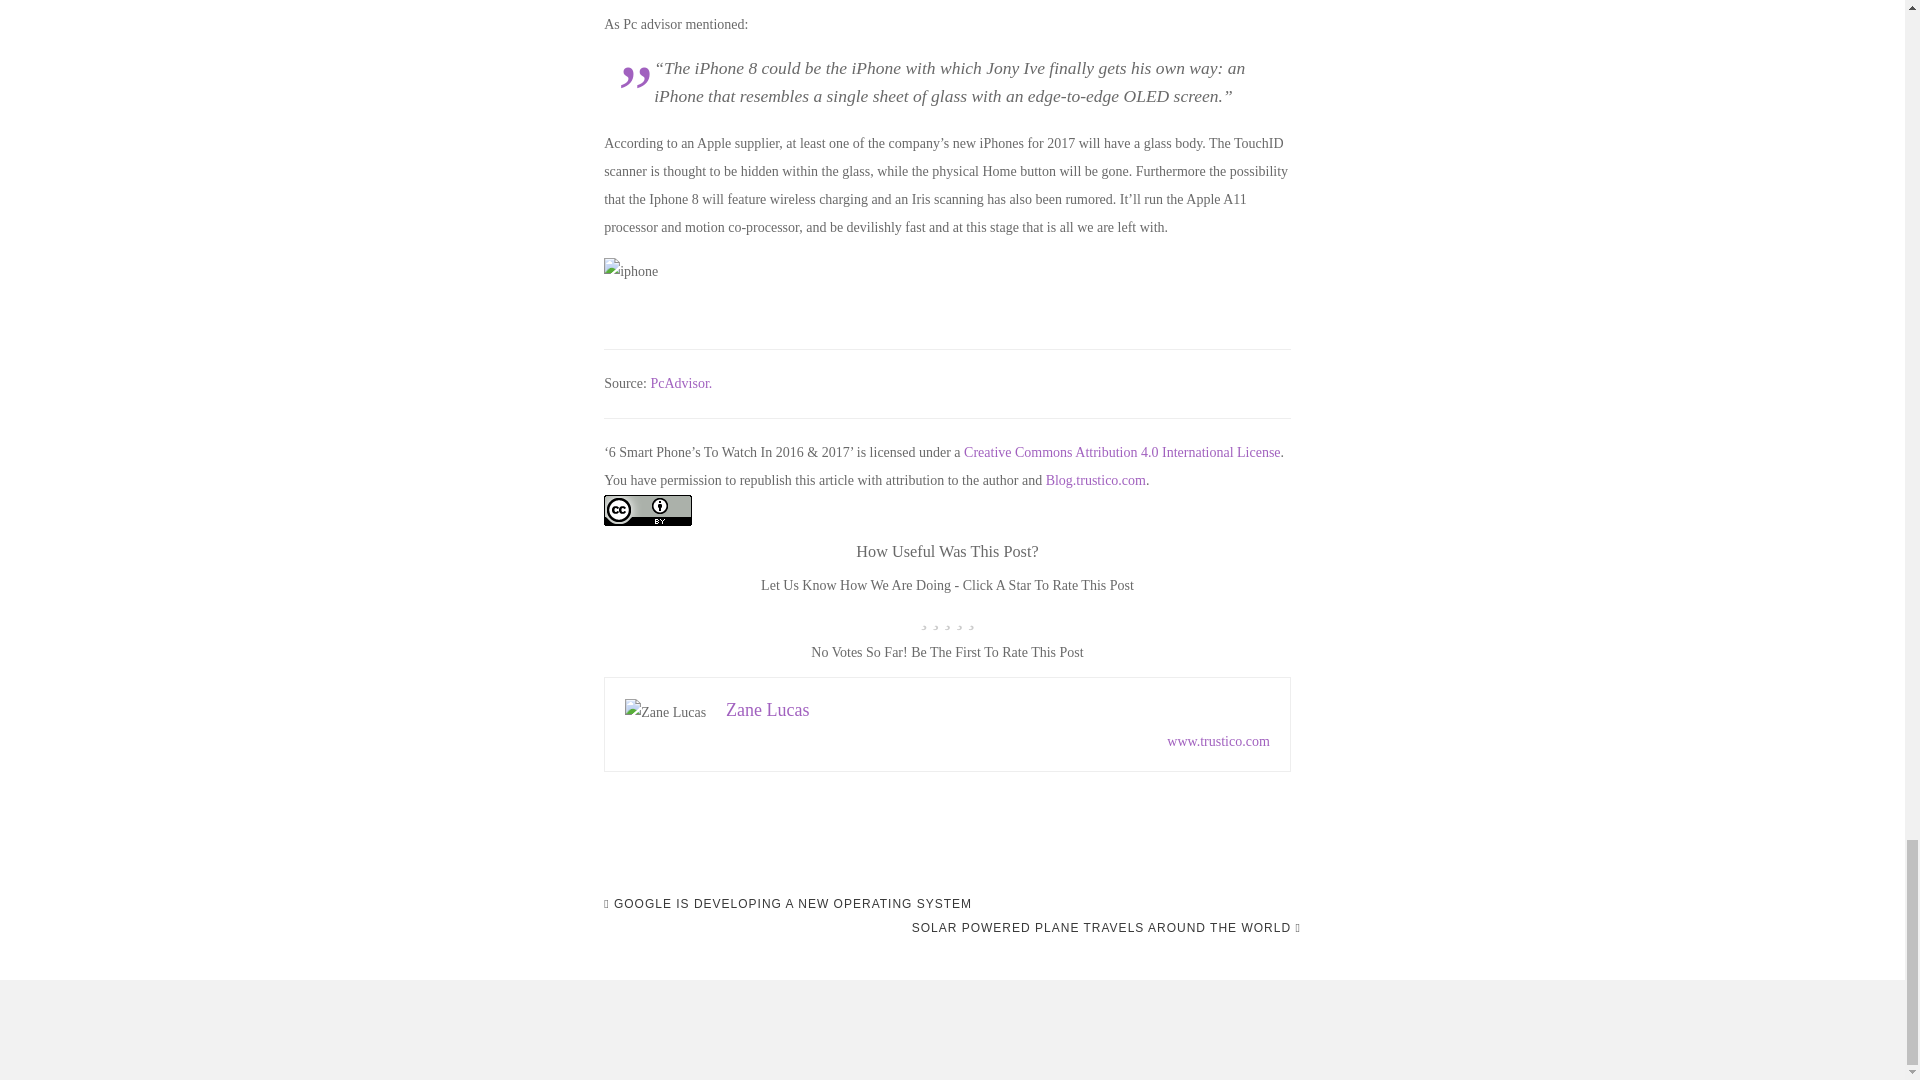 The image size is (1920, 1080). What do you see at coordinates (766, 710) in the screenshot?
I see `Zane Lucas` at bounding box center [766, 710].